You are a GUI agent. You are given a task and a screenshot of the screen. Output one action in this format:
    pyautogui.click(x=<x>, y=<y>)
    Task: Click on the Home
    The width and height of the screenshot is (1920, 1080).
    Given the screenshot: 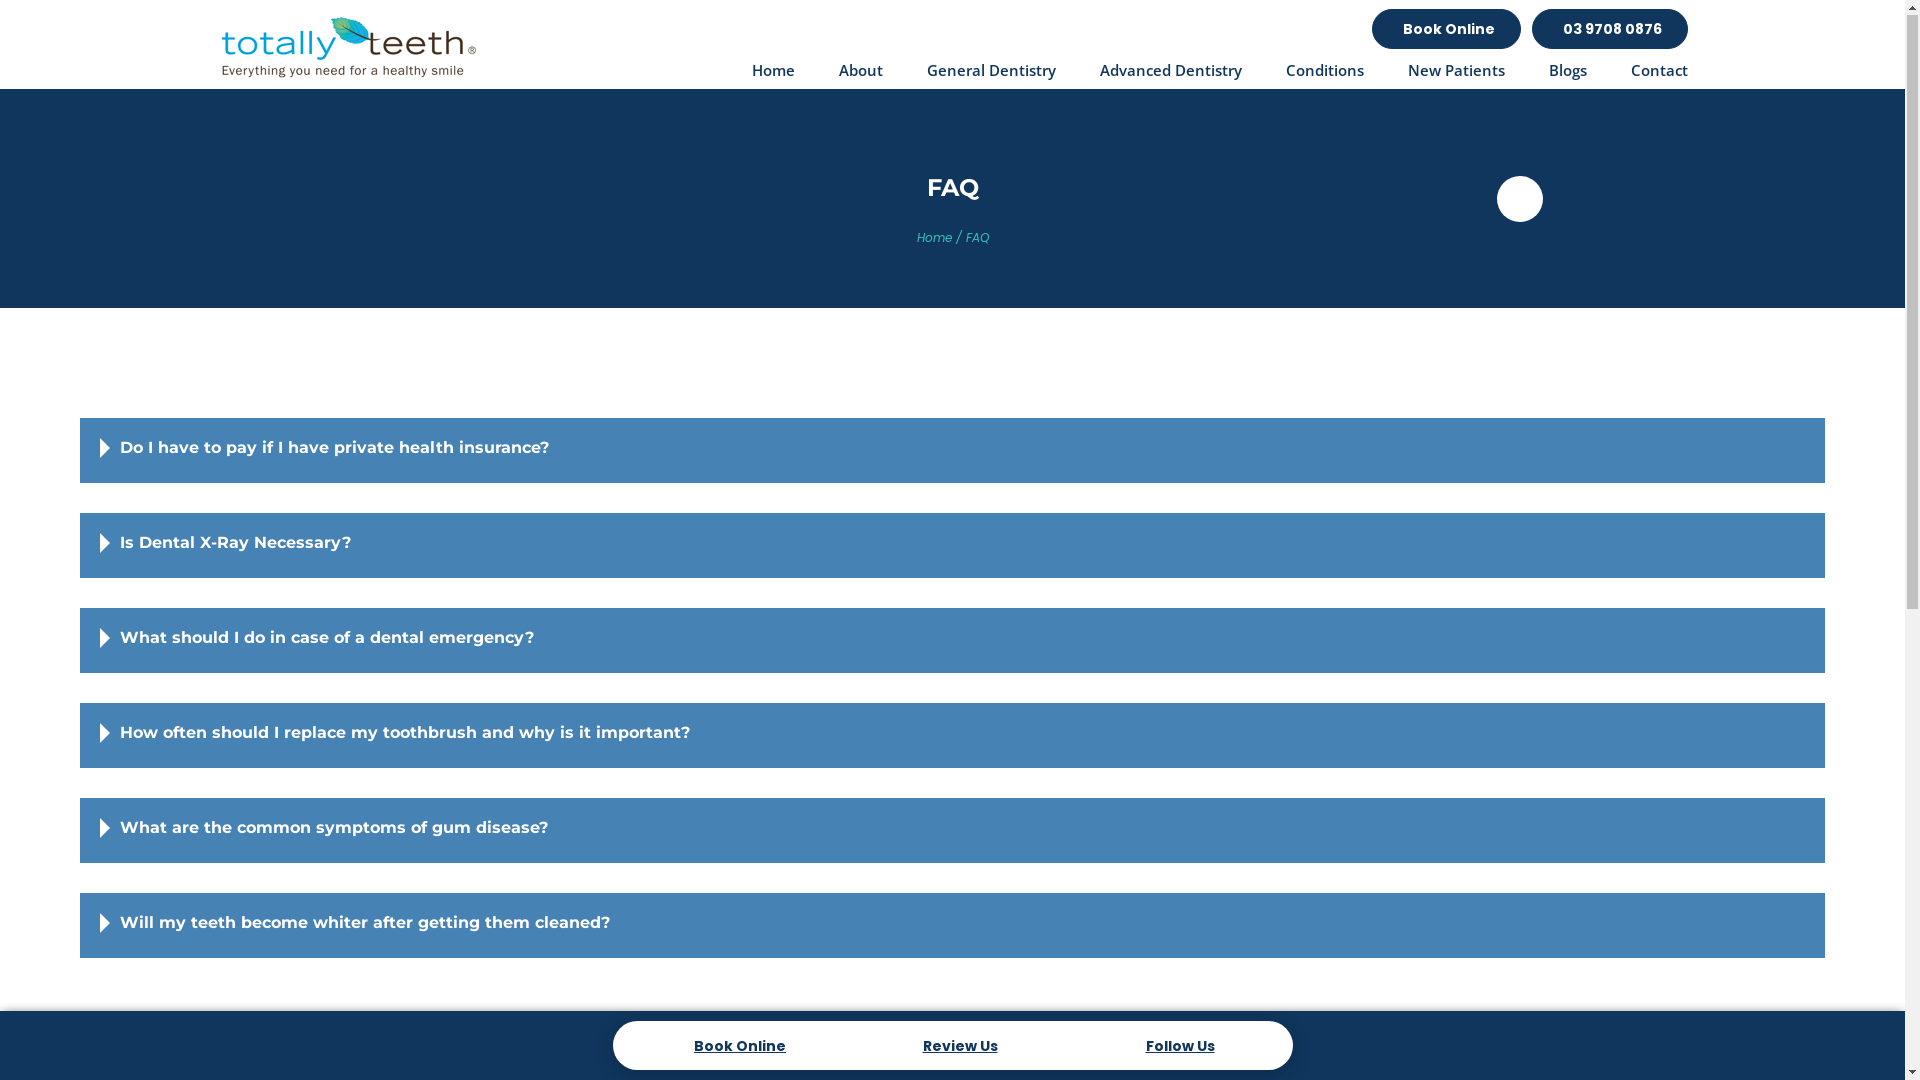 What is the action you would take?
    pyautogui.click(x=774, y=74)
    